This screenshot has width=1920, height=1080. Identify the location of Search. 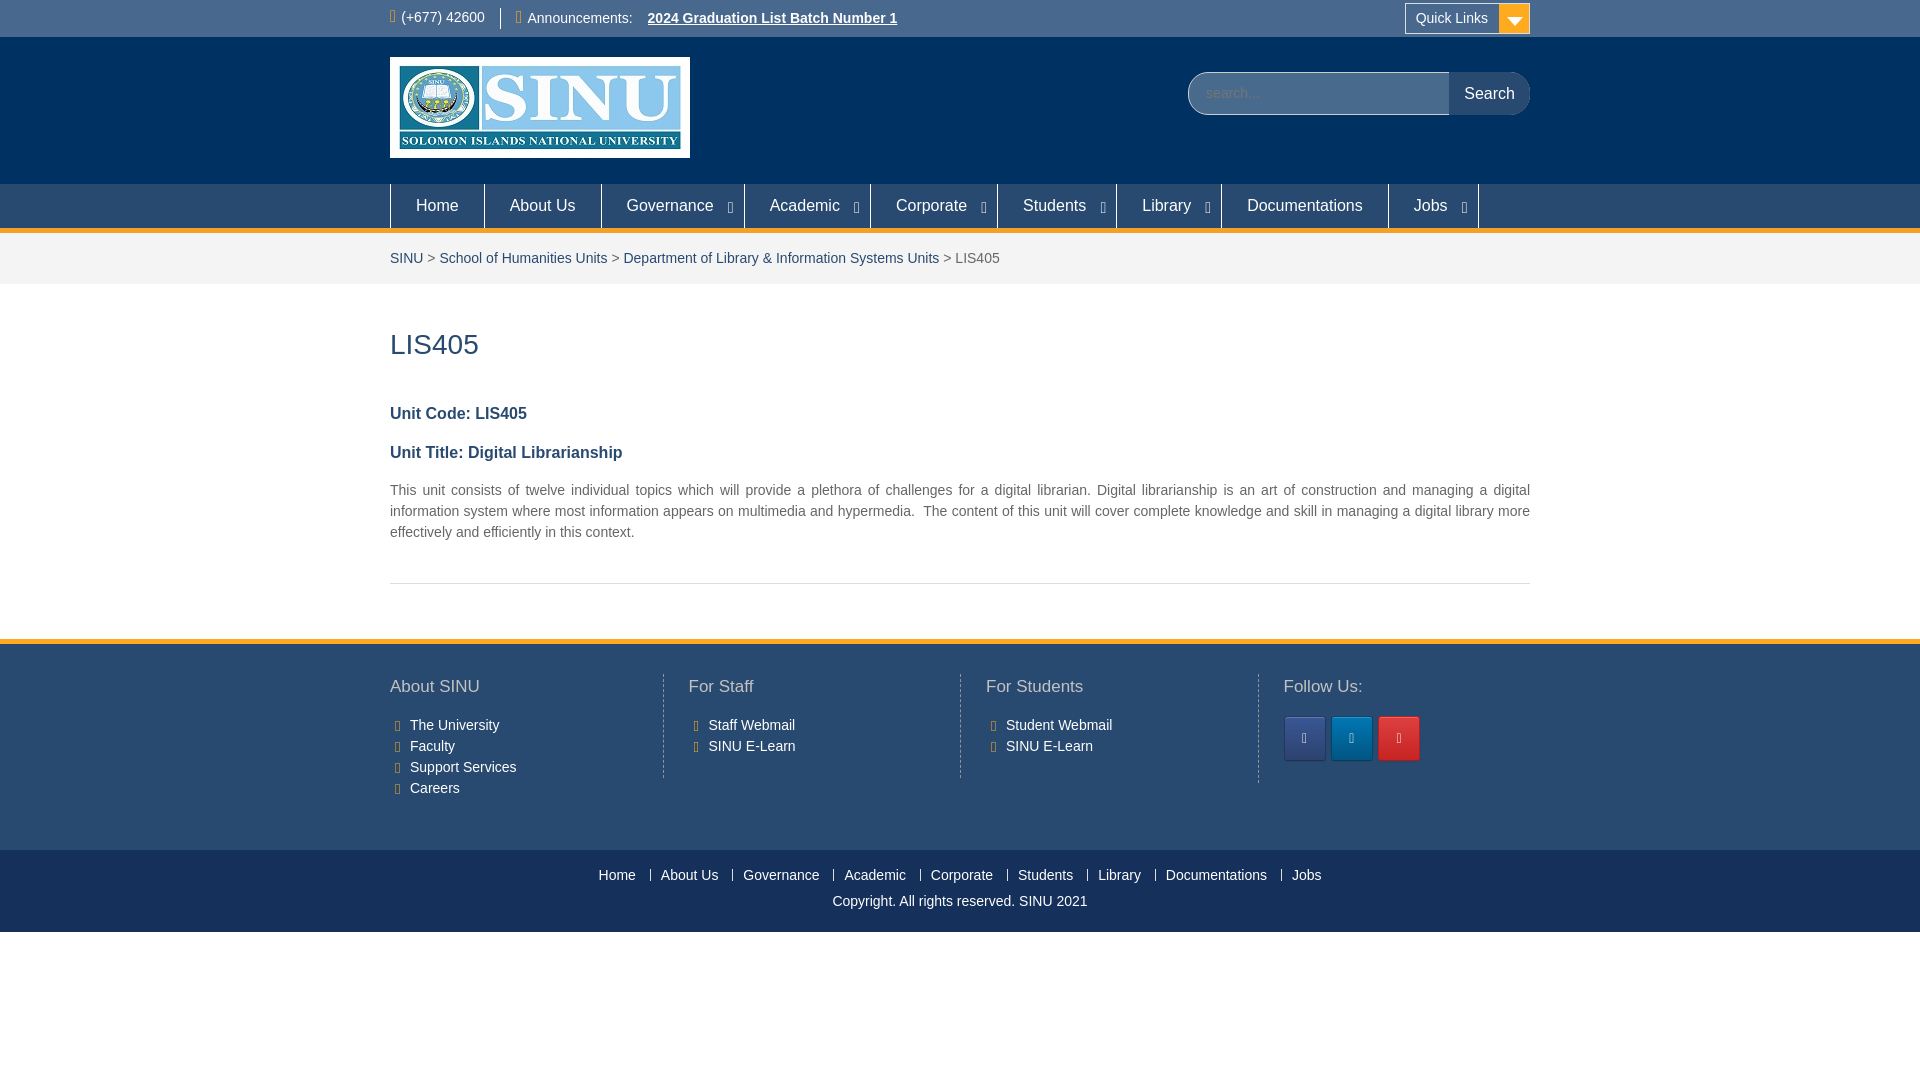
(1490, 93).